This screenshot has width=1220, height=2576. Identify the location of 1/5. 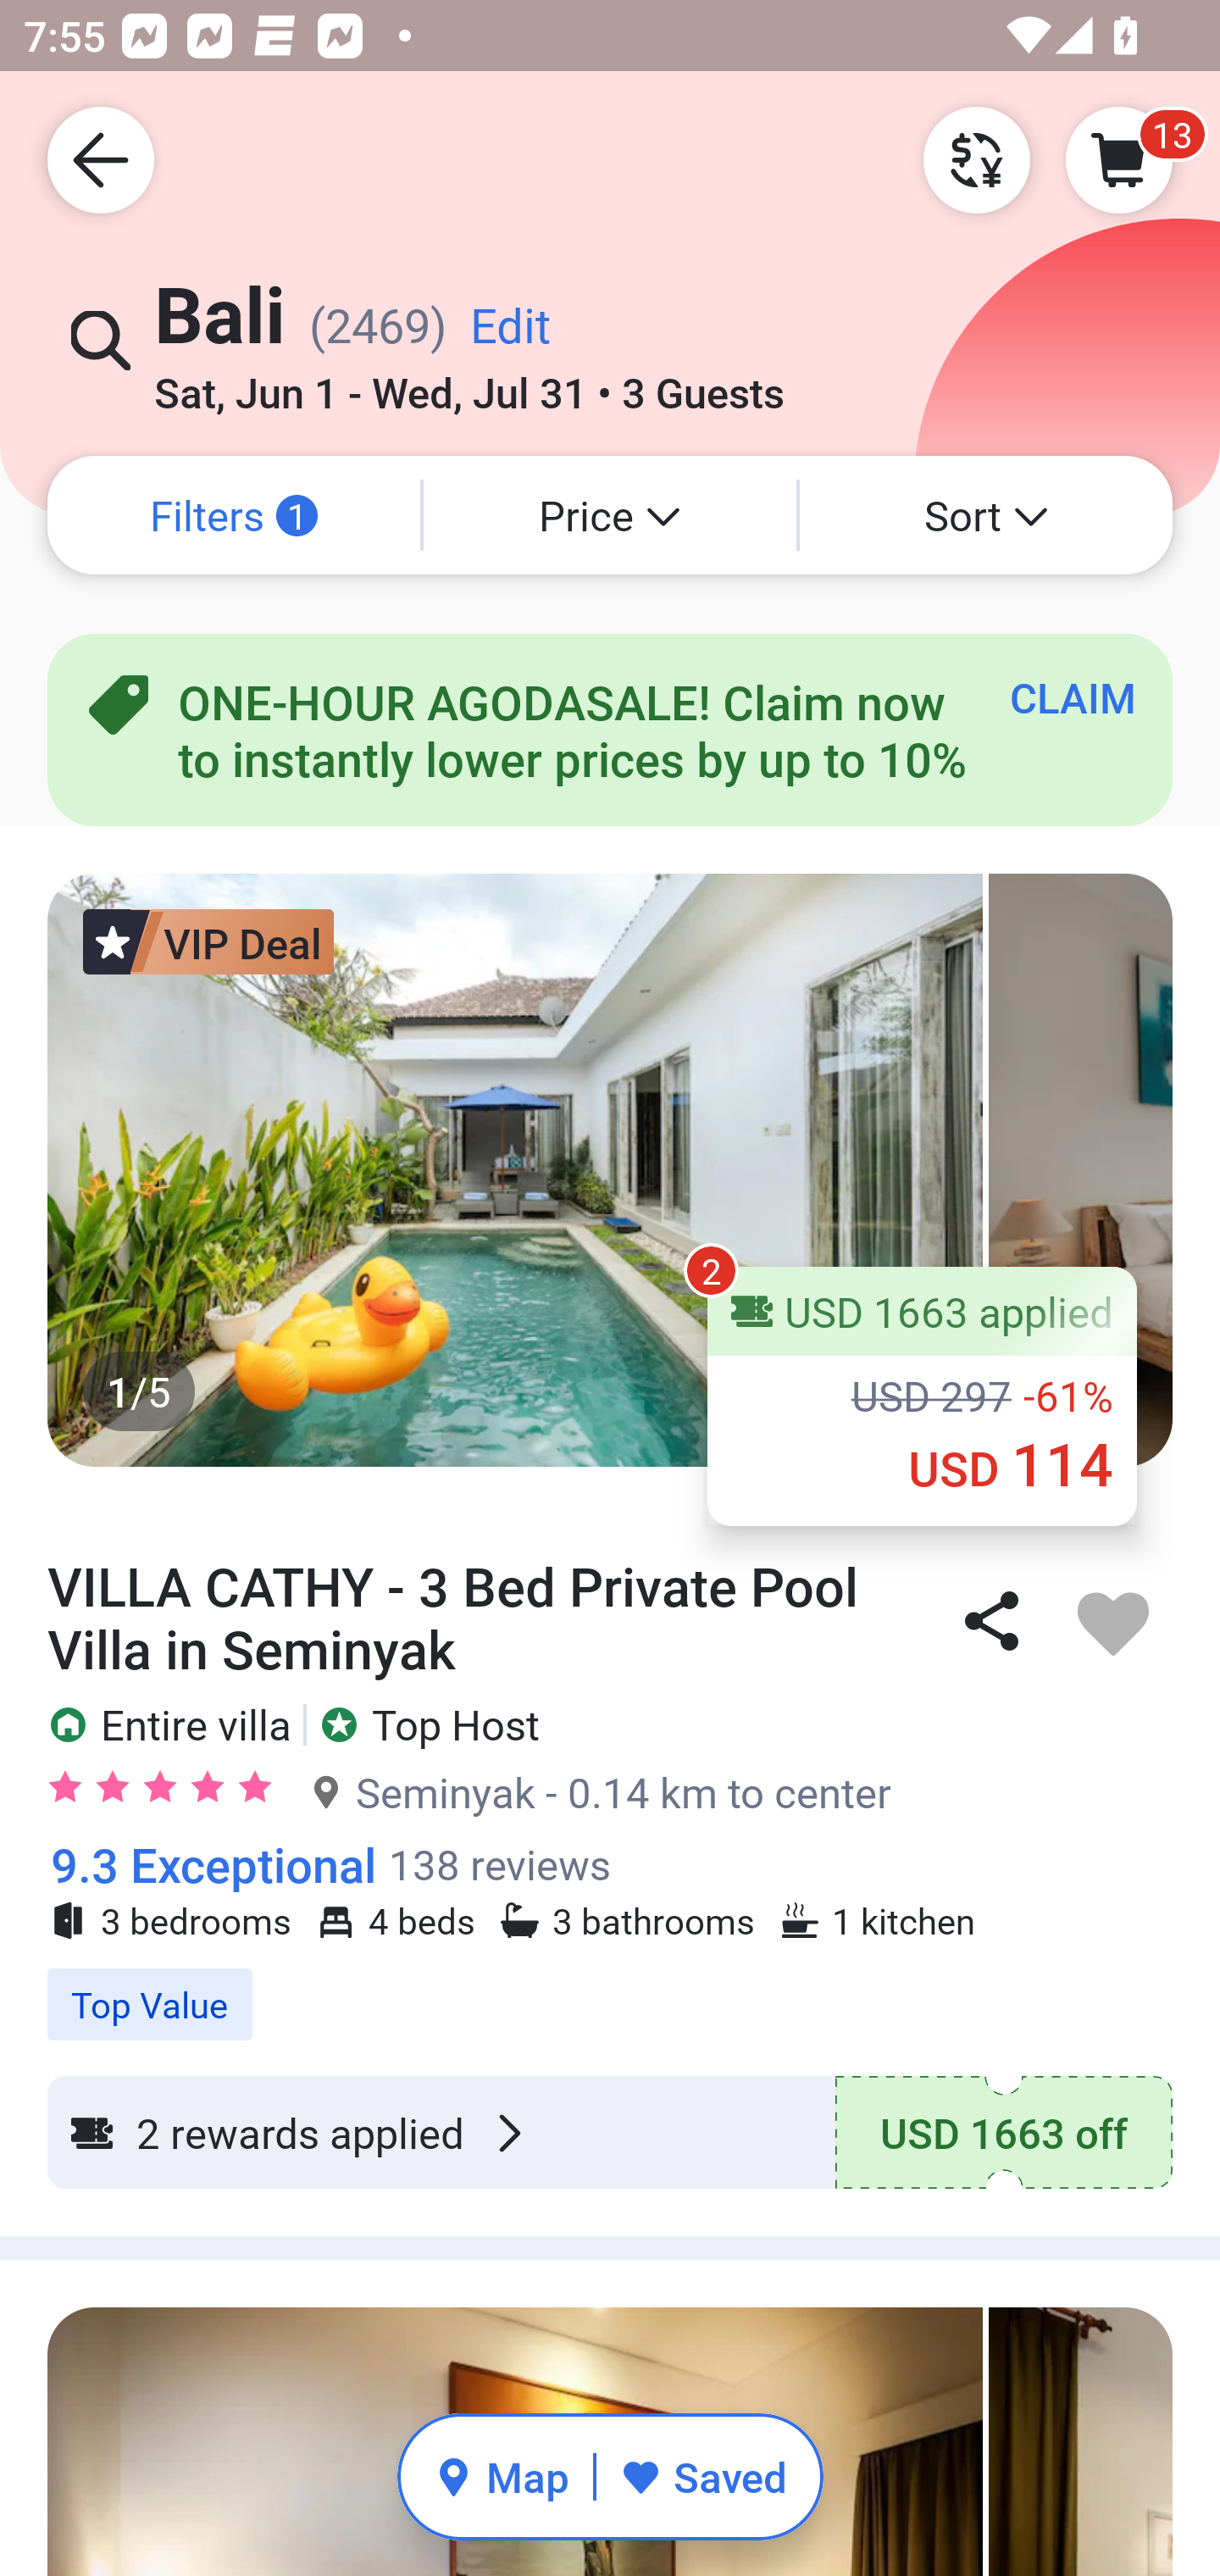
(610, 1169).